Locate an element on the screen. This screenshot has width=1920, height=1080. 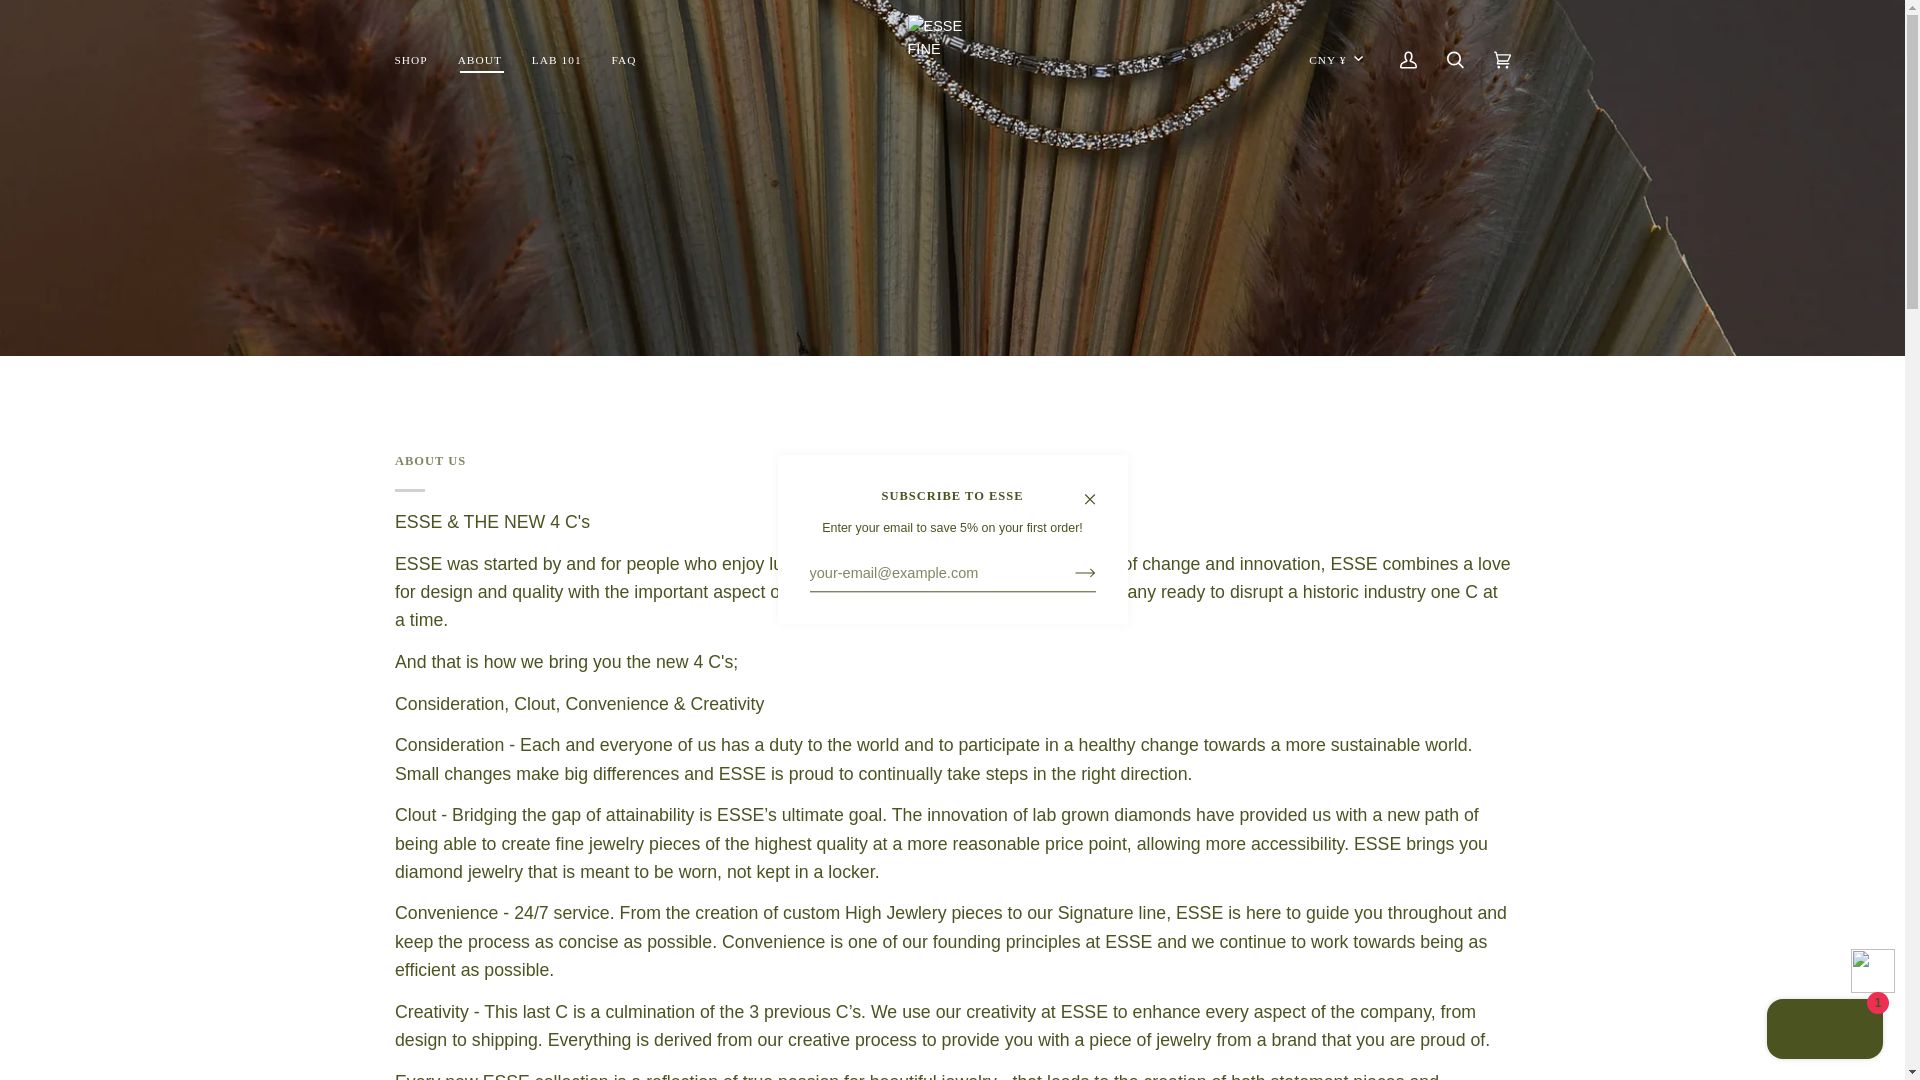
ABOUT is located at coordinates (480, 60).